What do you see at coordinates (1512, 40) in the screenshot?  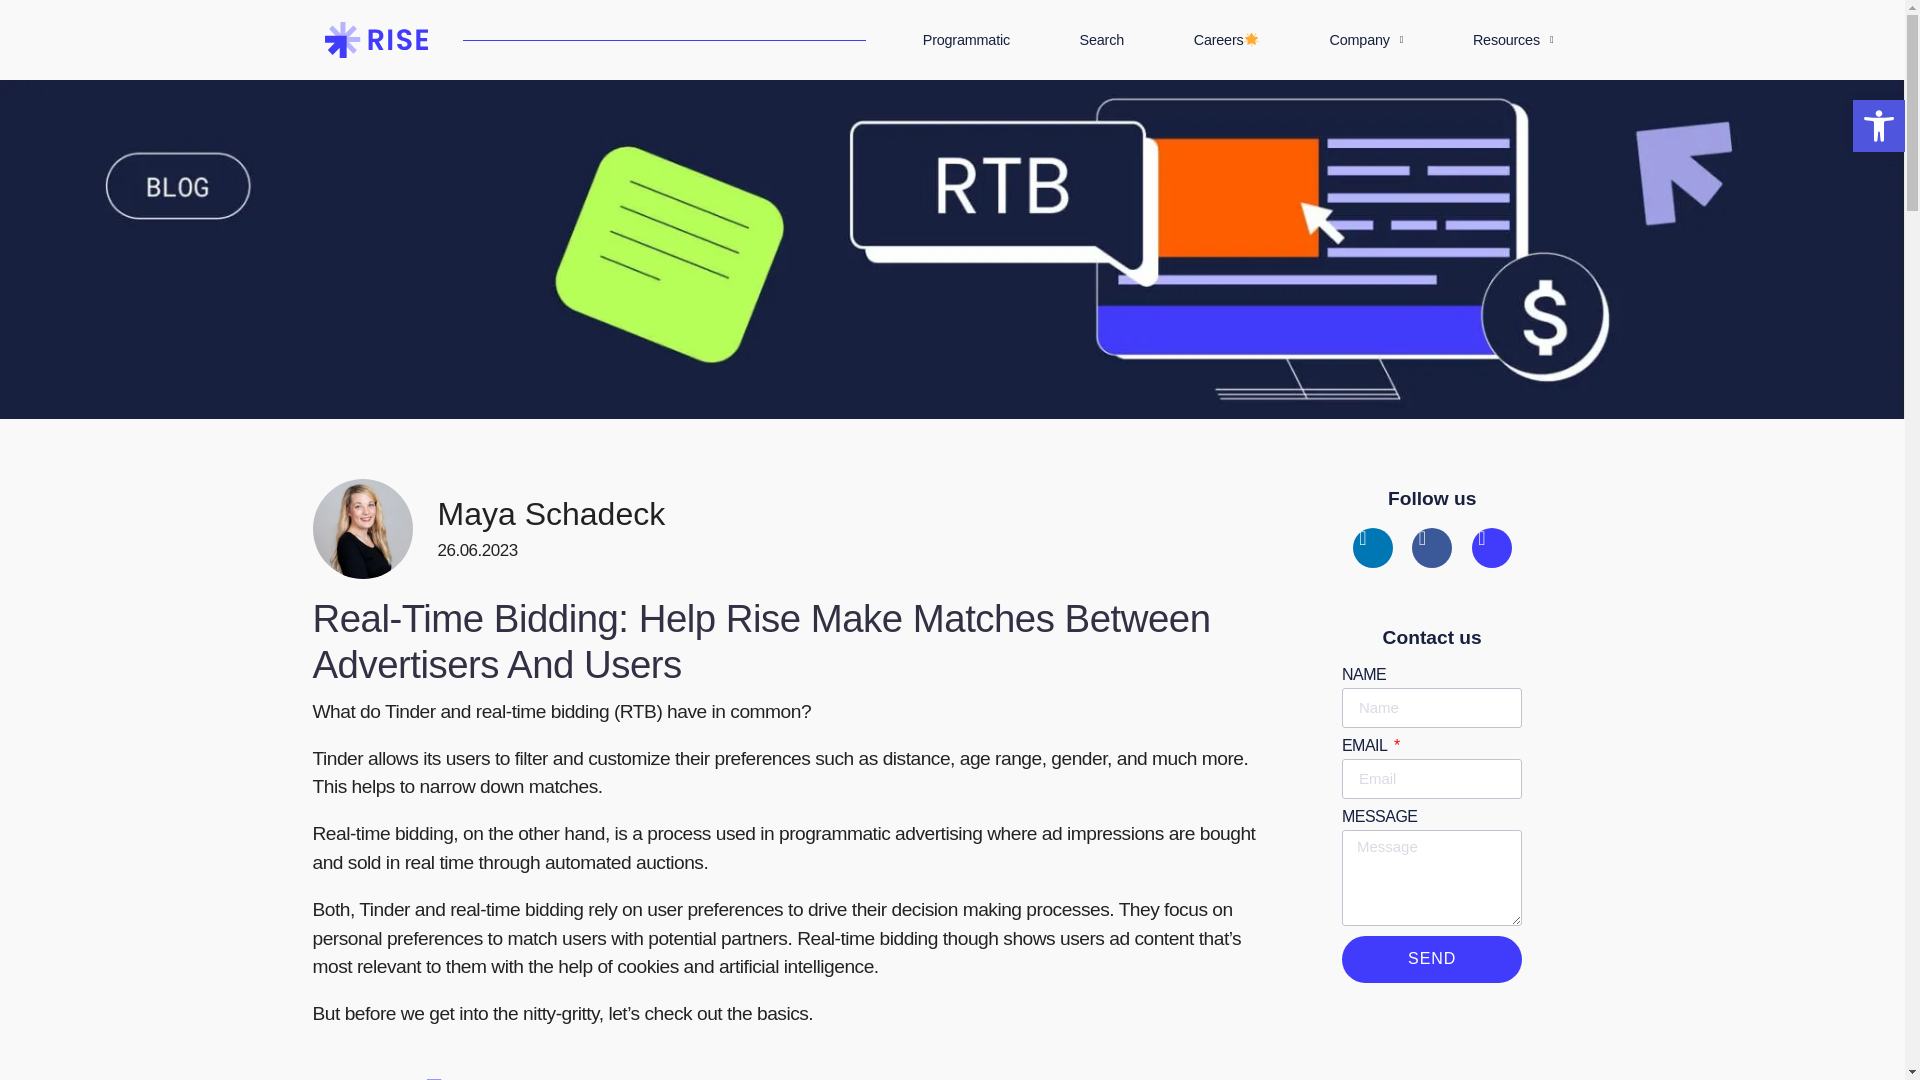 I see `Resources` at bounding box center [1512, 40].